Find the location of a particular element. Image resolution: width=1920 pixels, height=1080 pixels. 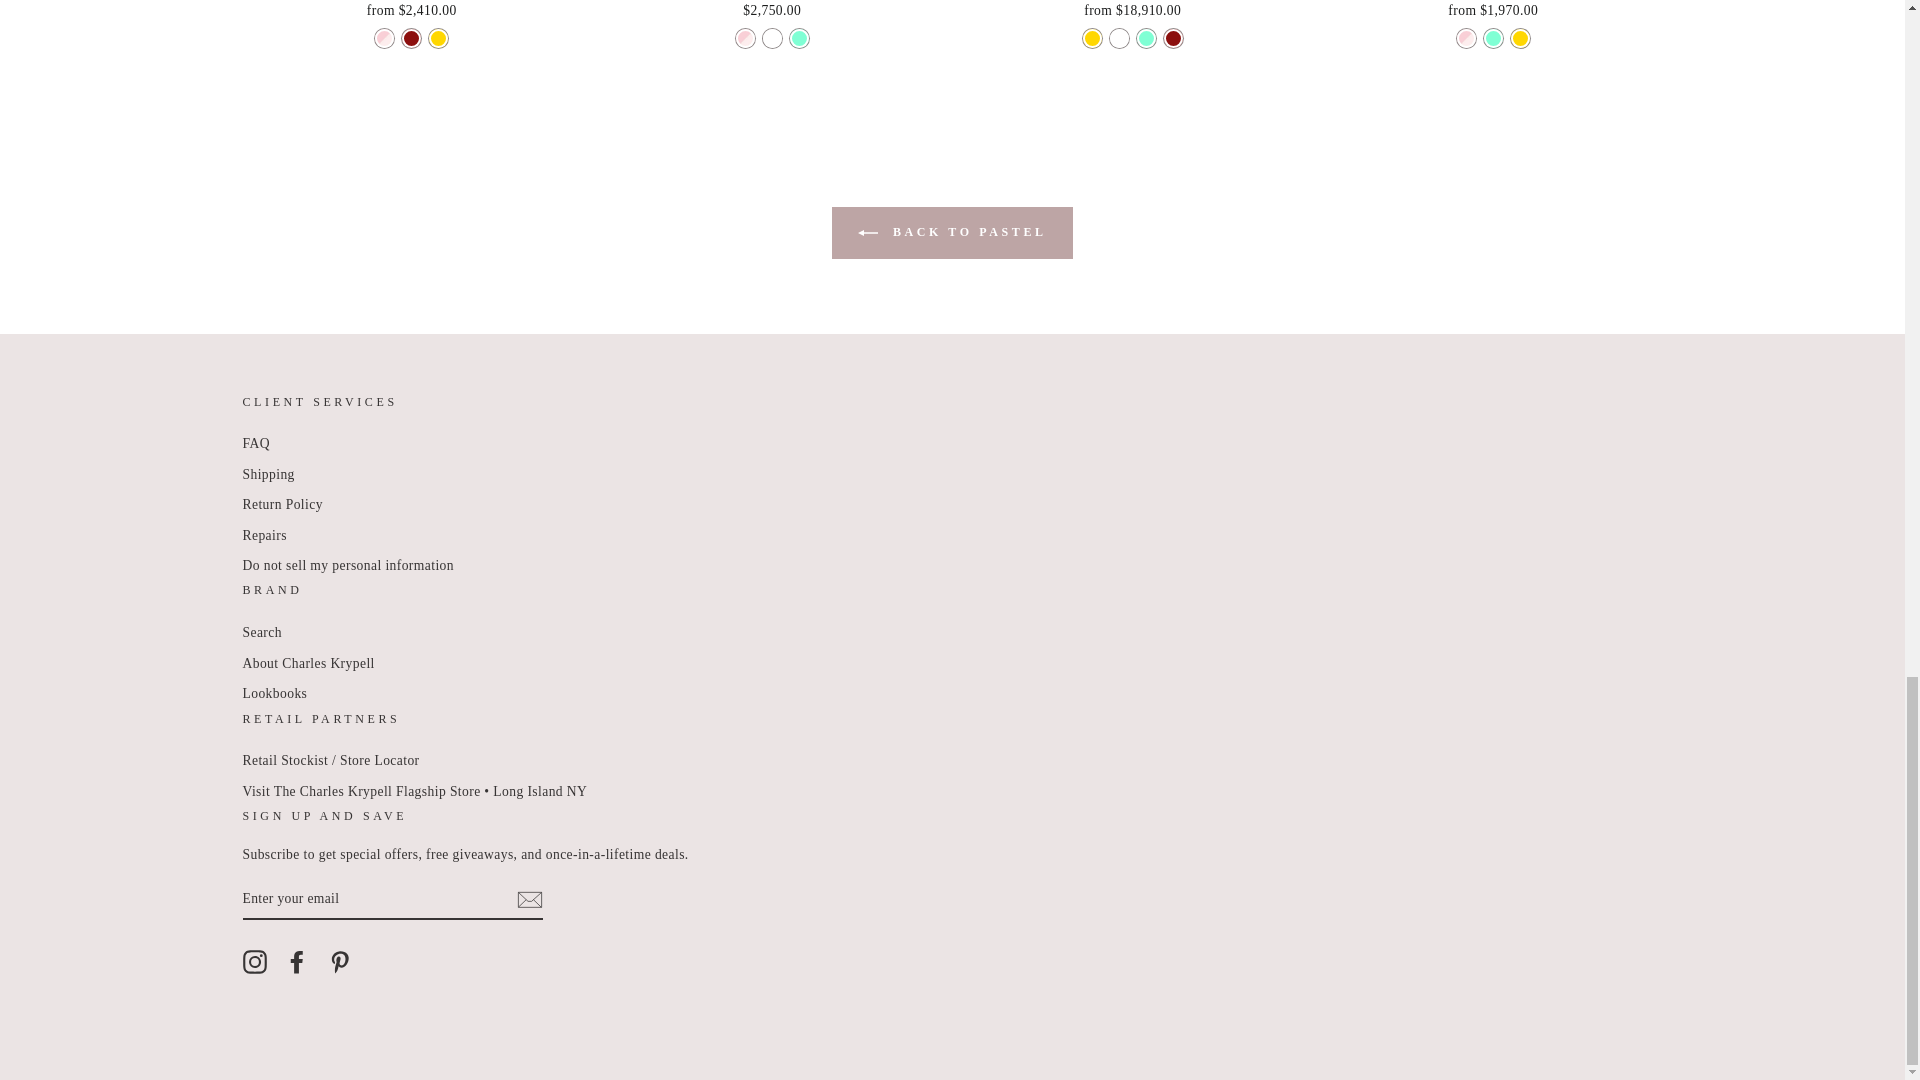

Charles Krypell Fine Jewelry on Pinterest is located at coordinates (340, 962).